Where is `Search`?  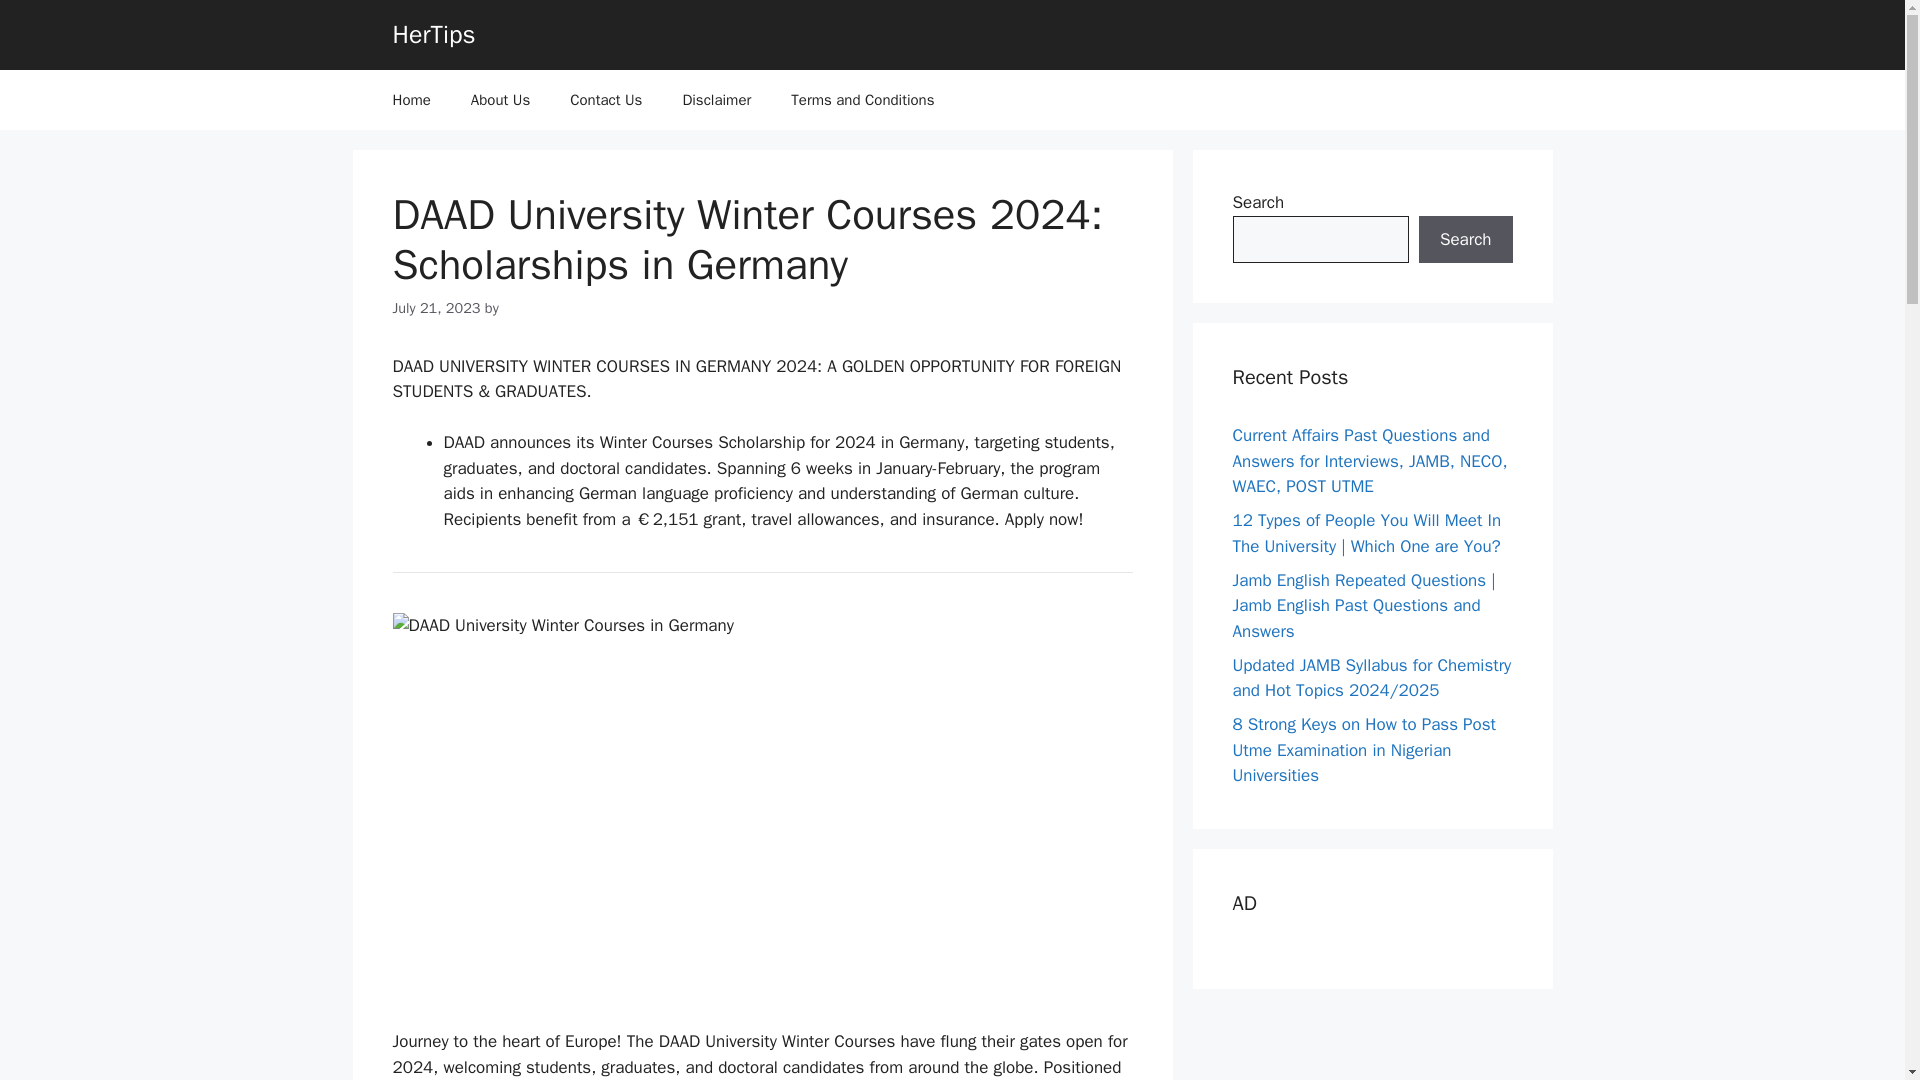 Search is located at coordinates (1465, 240).